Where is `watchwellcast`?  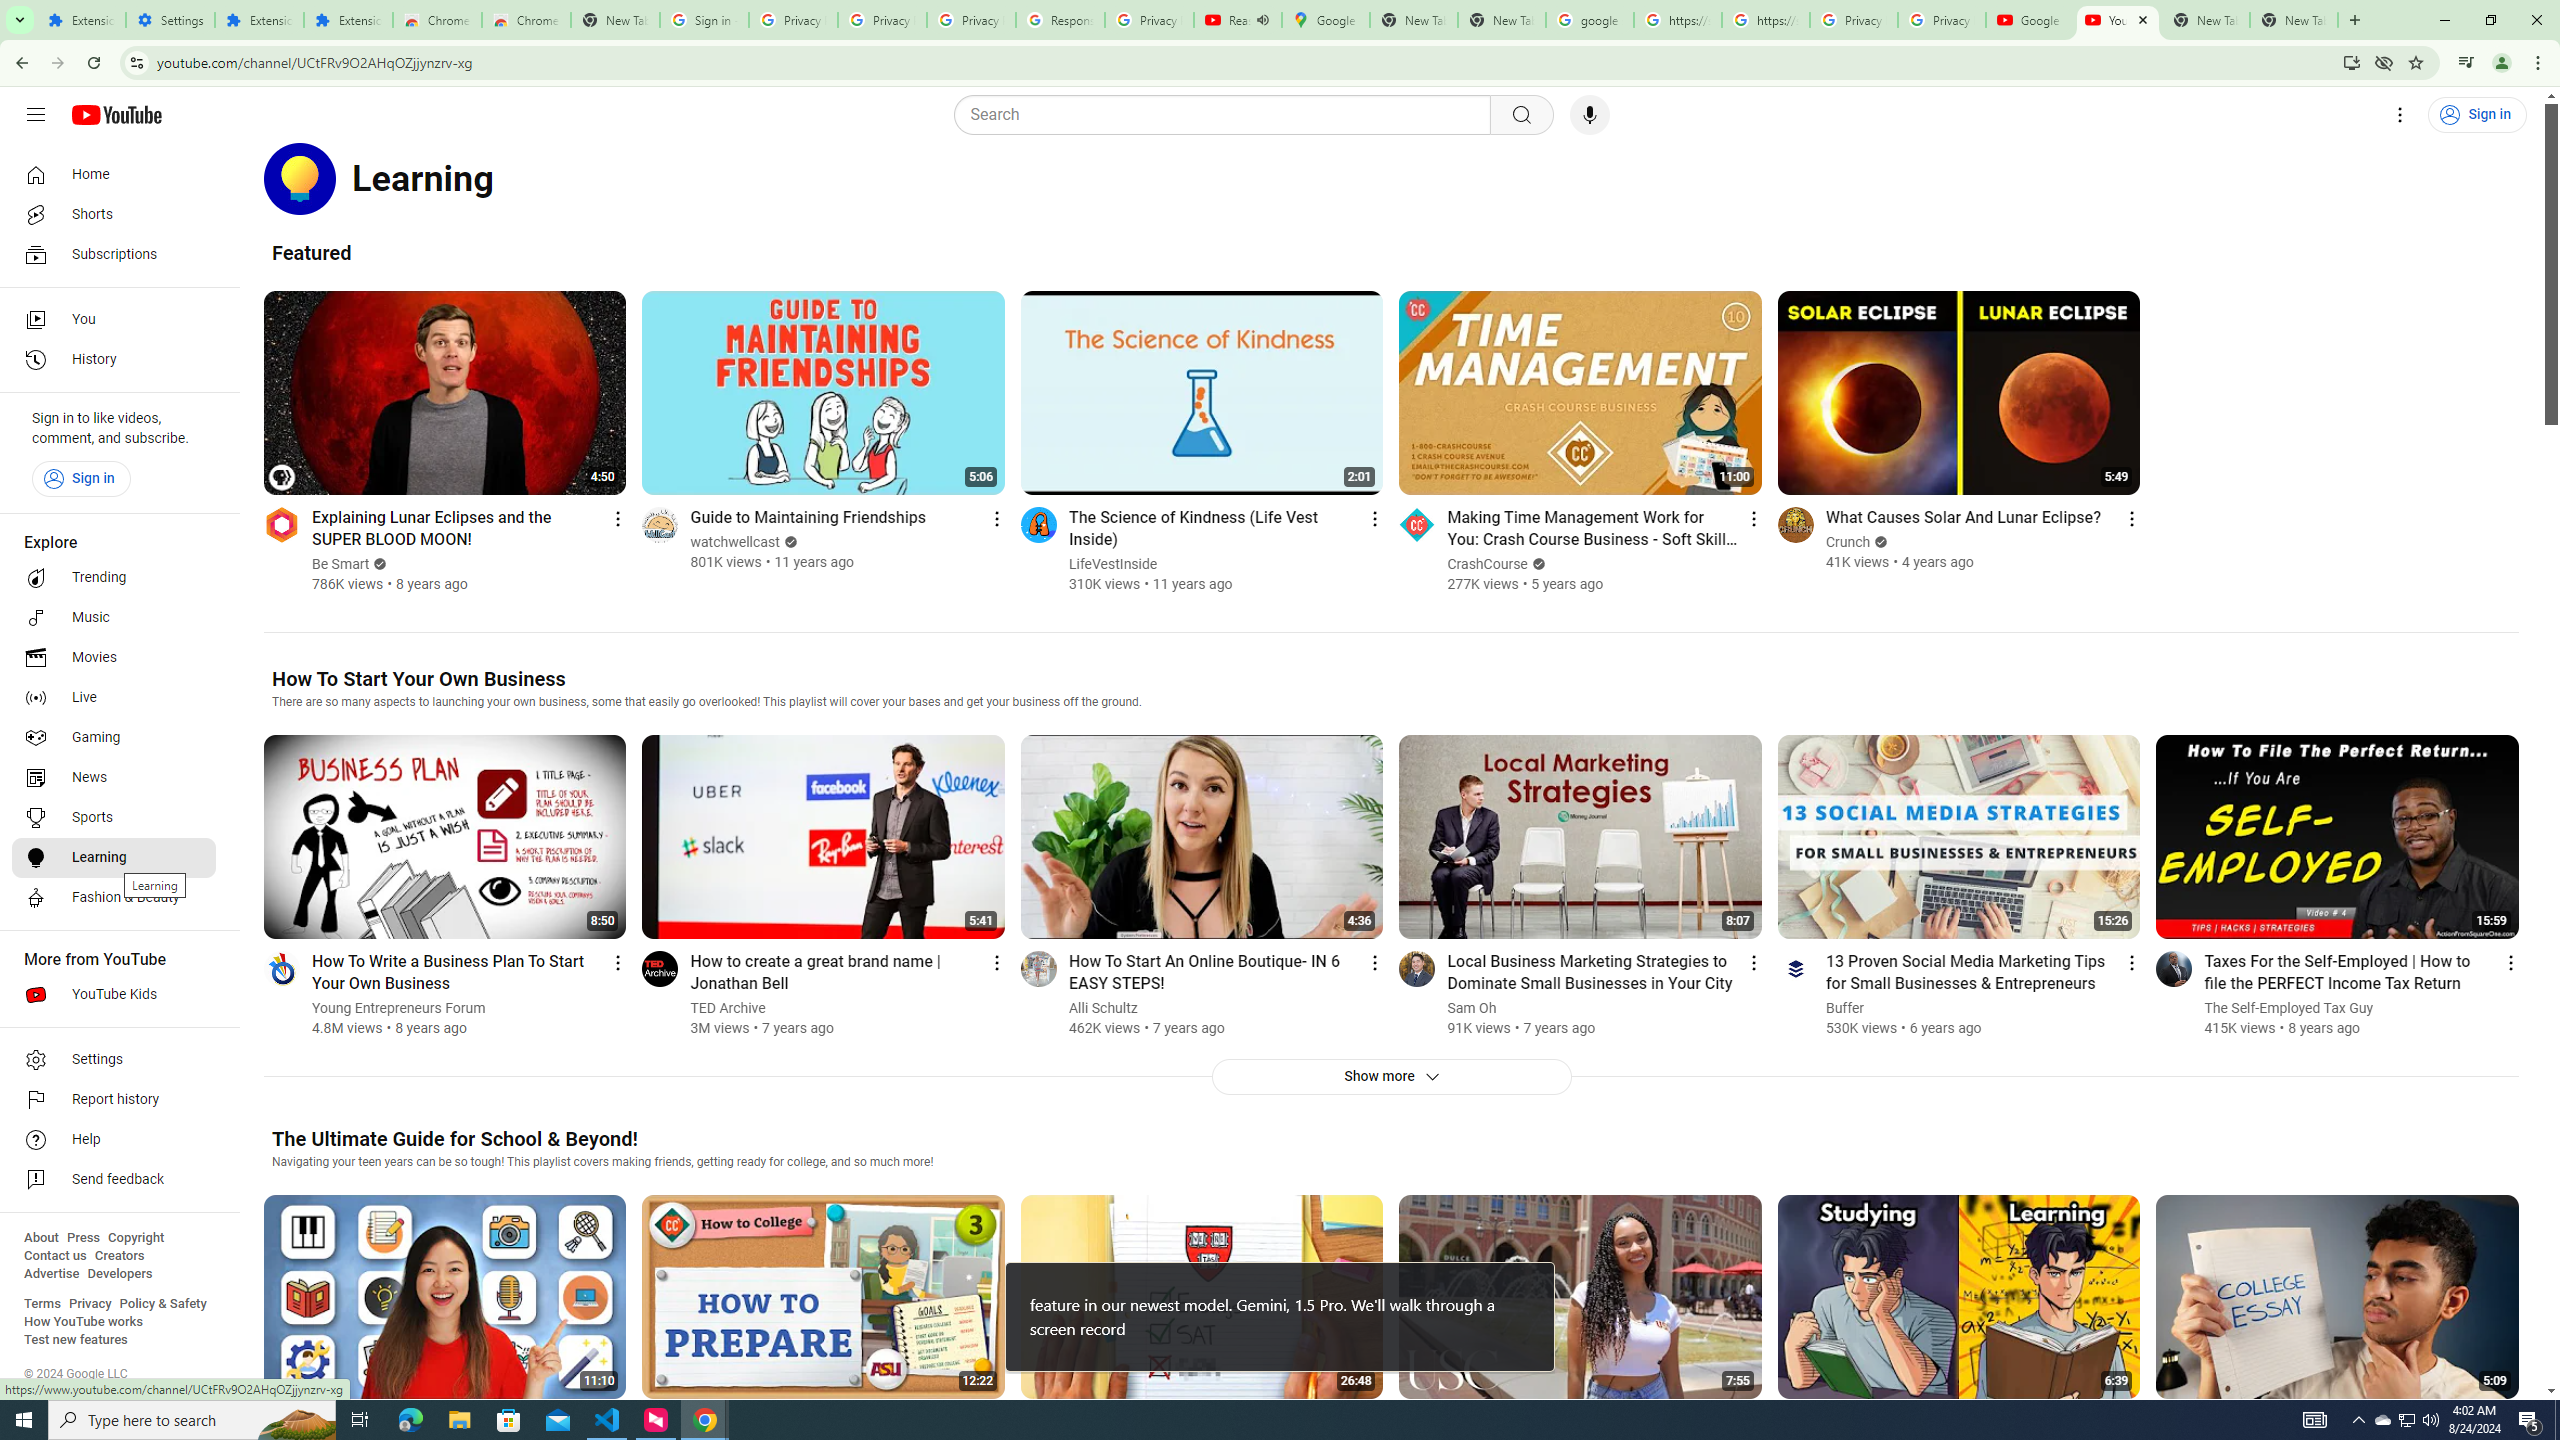 watchwellcast is located at coordinates (736, 542).